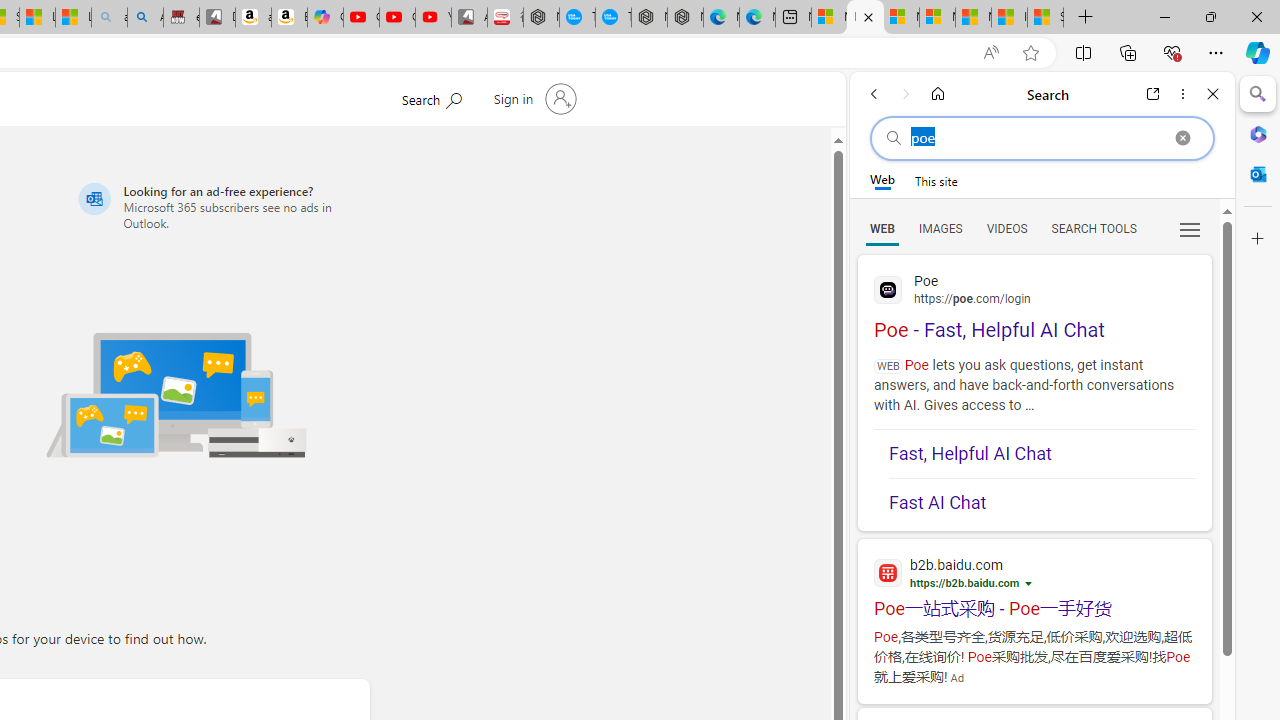 The width and height of the screenshot is (1280, 720). I want to click on Customize, so click(1258, 239).